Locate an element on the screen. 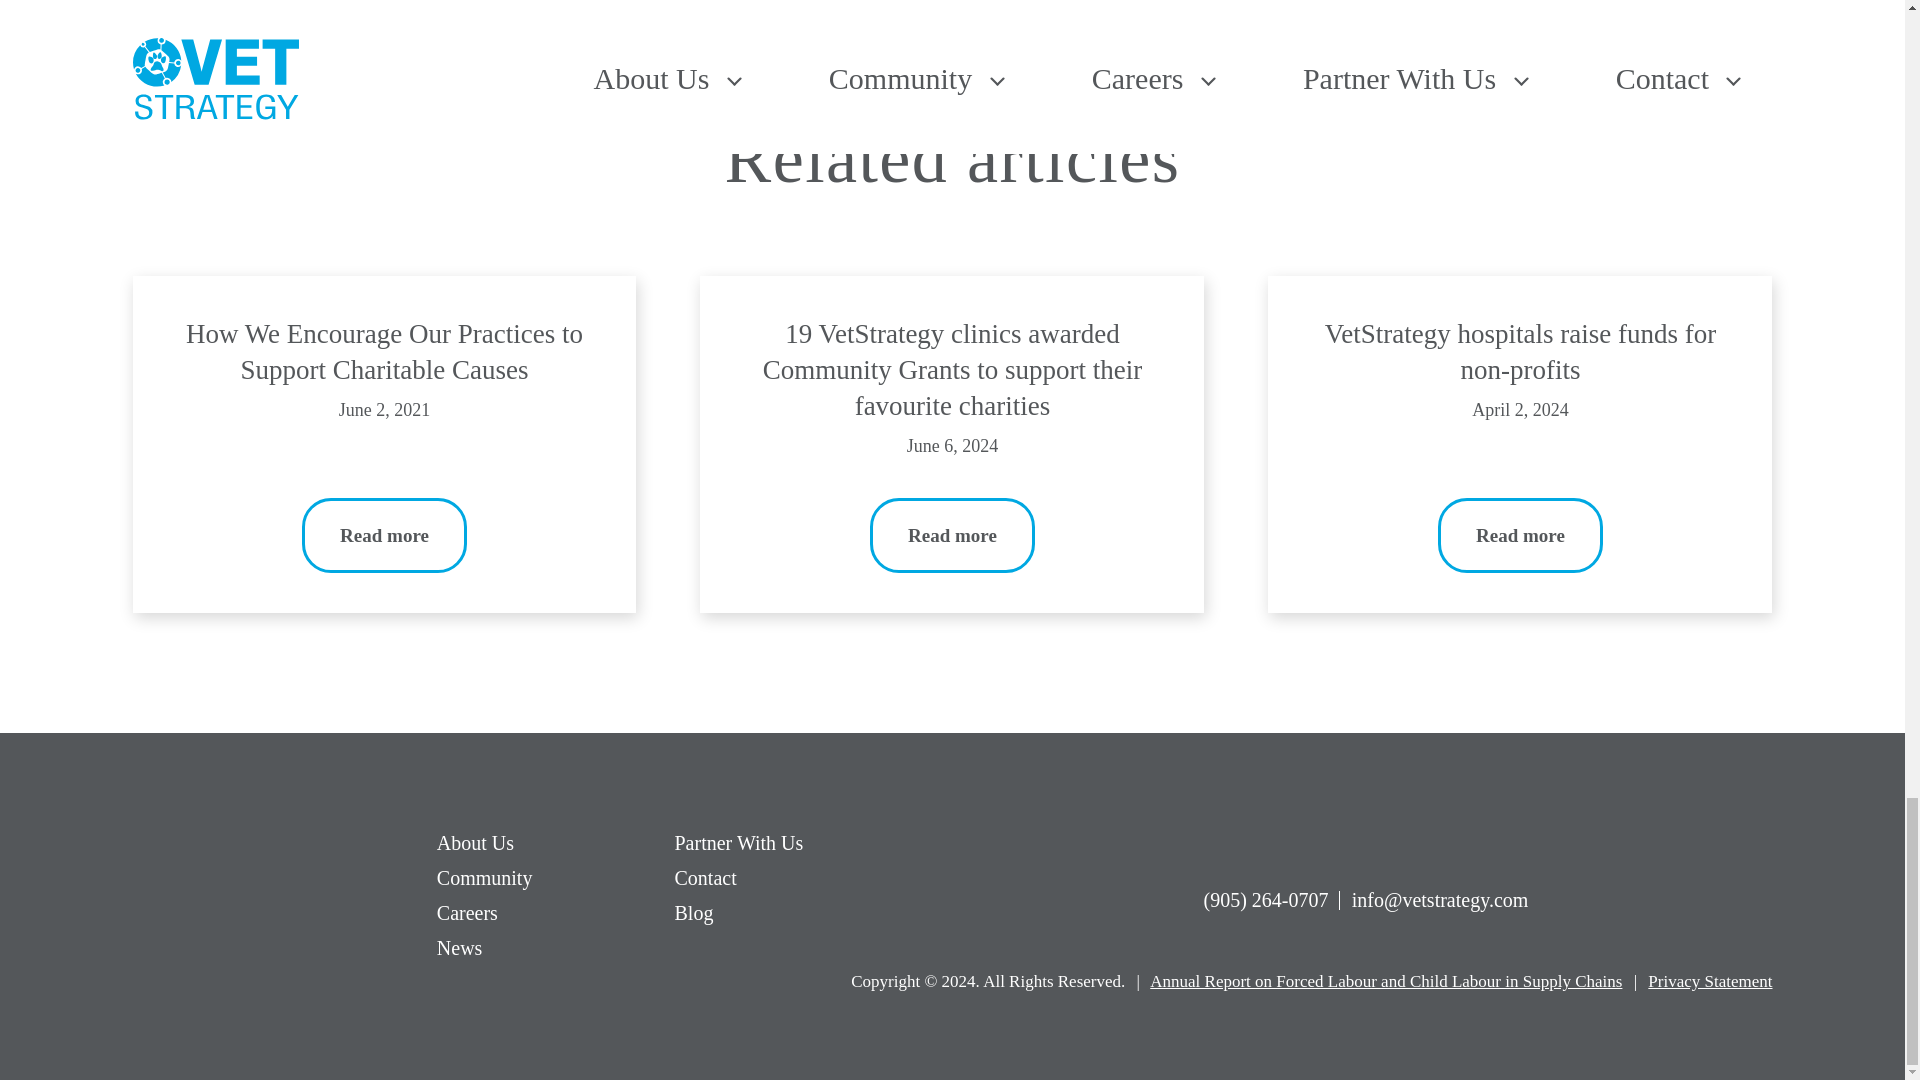 This screenshot has width=1920, height=1080. Read more is located at coordinates (952, 535).